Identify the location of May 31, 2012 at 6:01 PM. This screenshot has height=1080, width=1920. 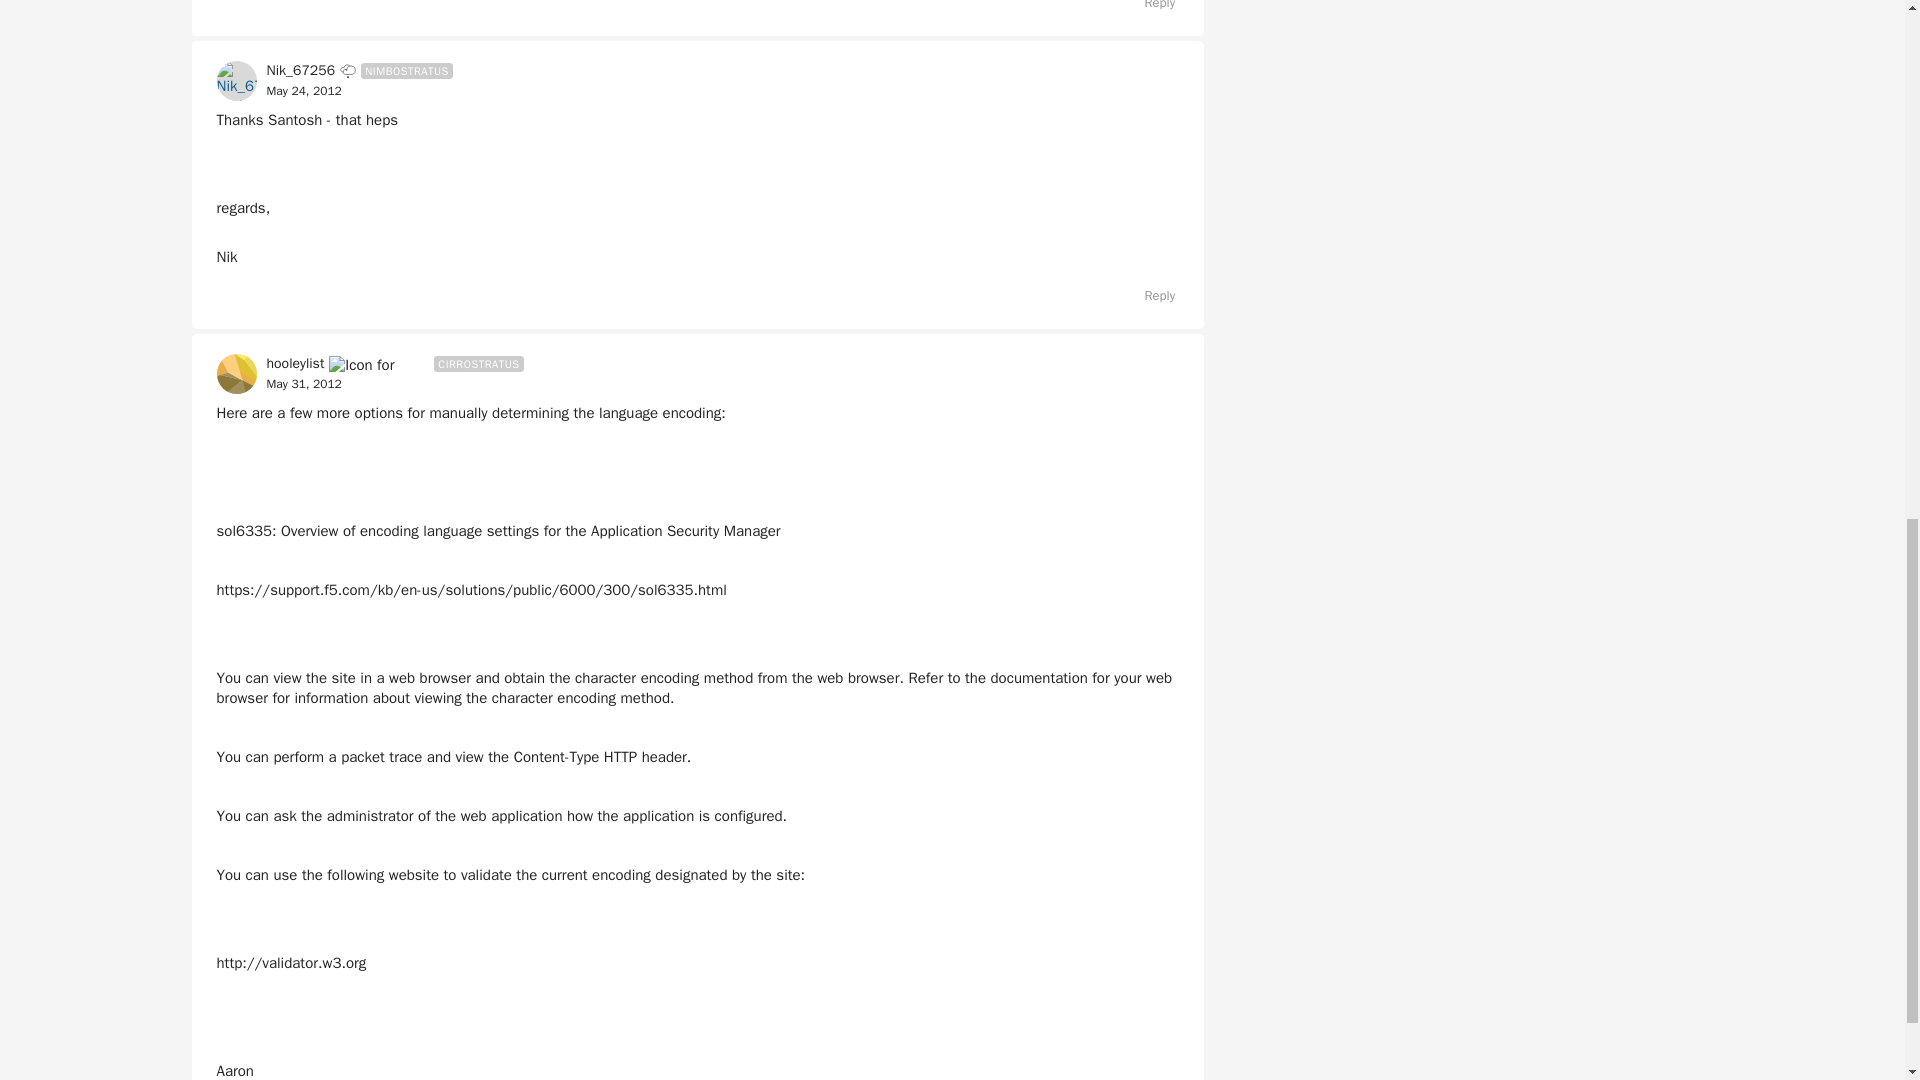
(304, 384).